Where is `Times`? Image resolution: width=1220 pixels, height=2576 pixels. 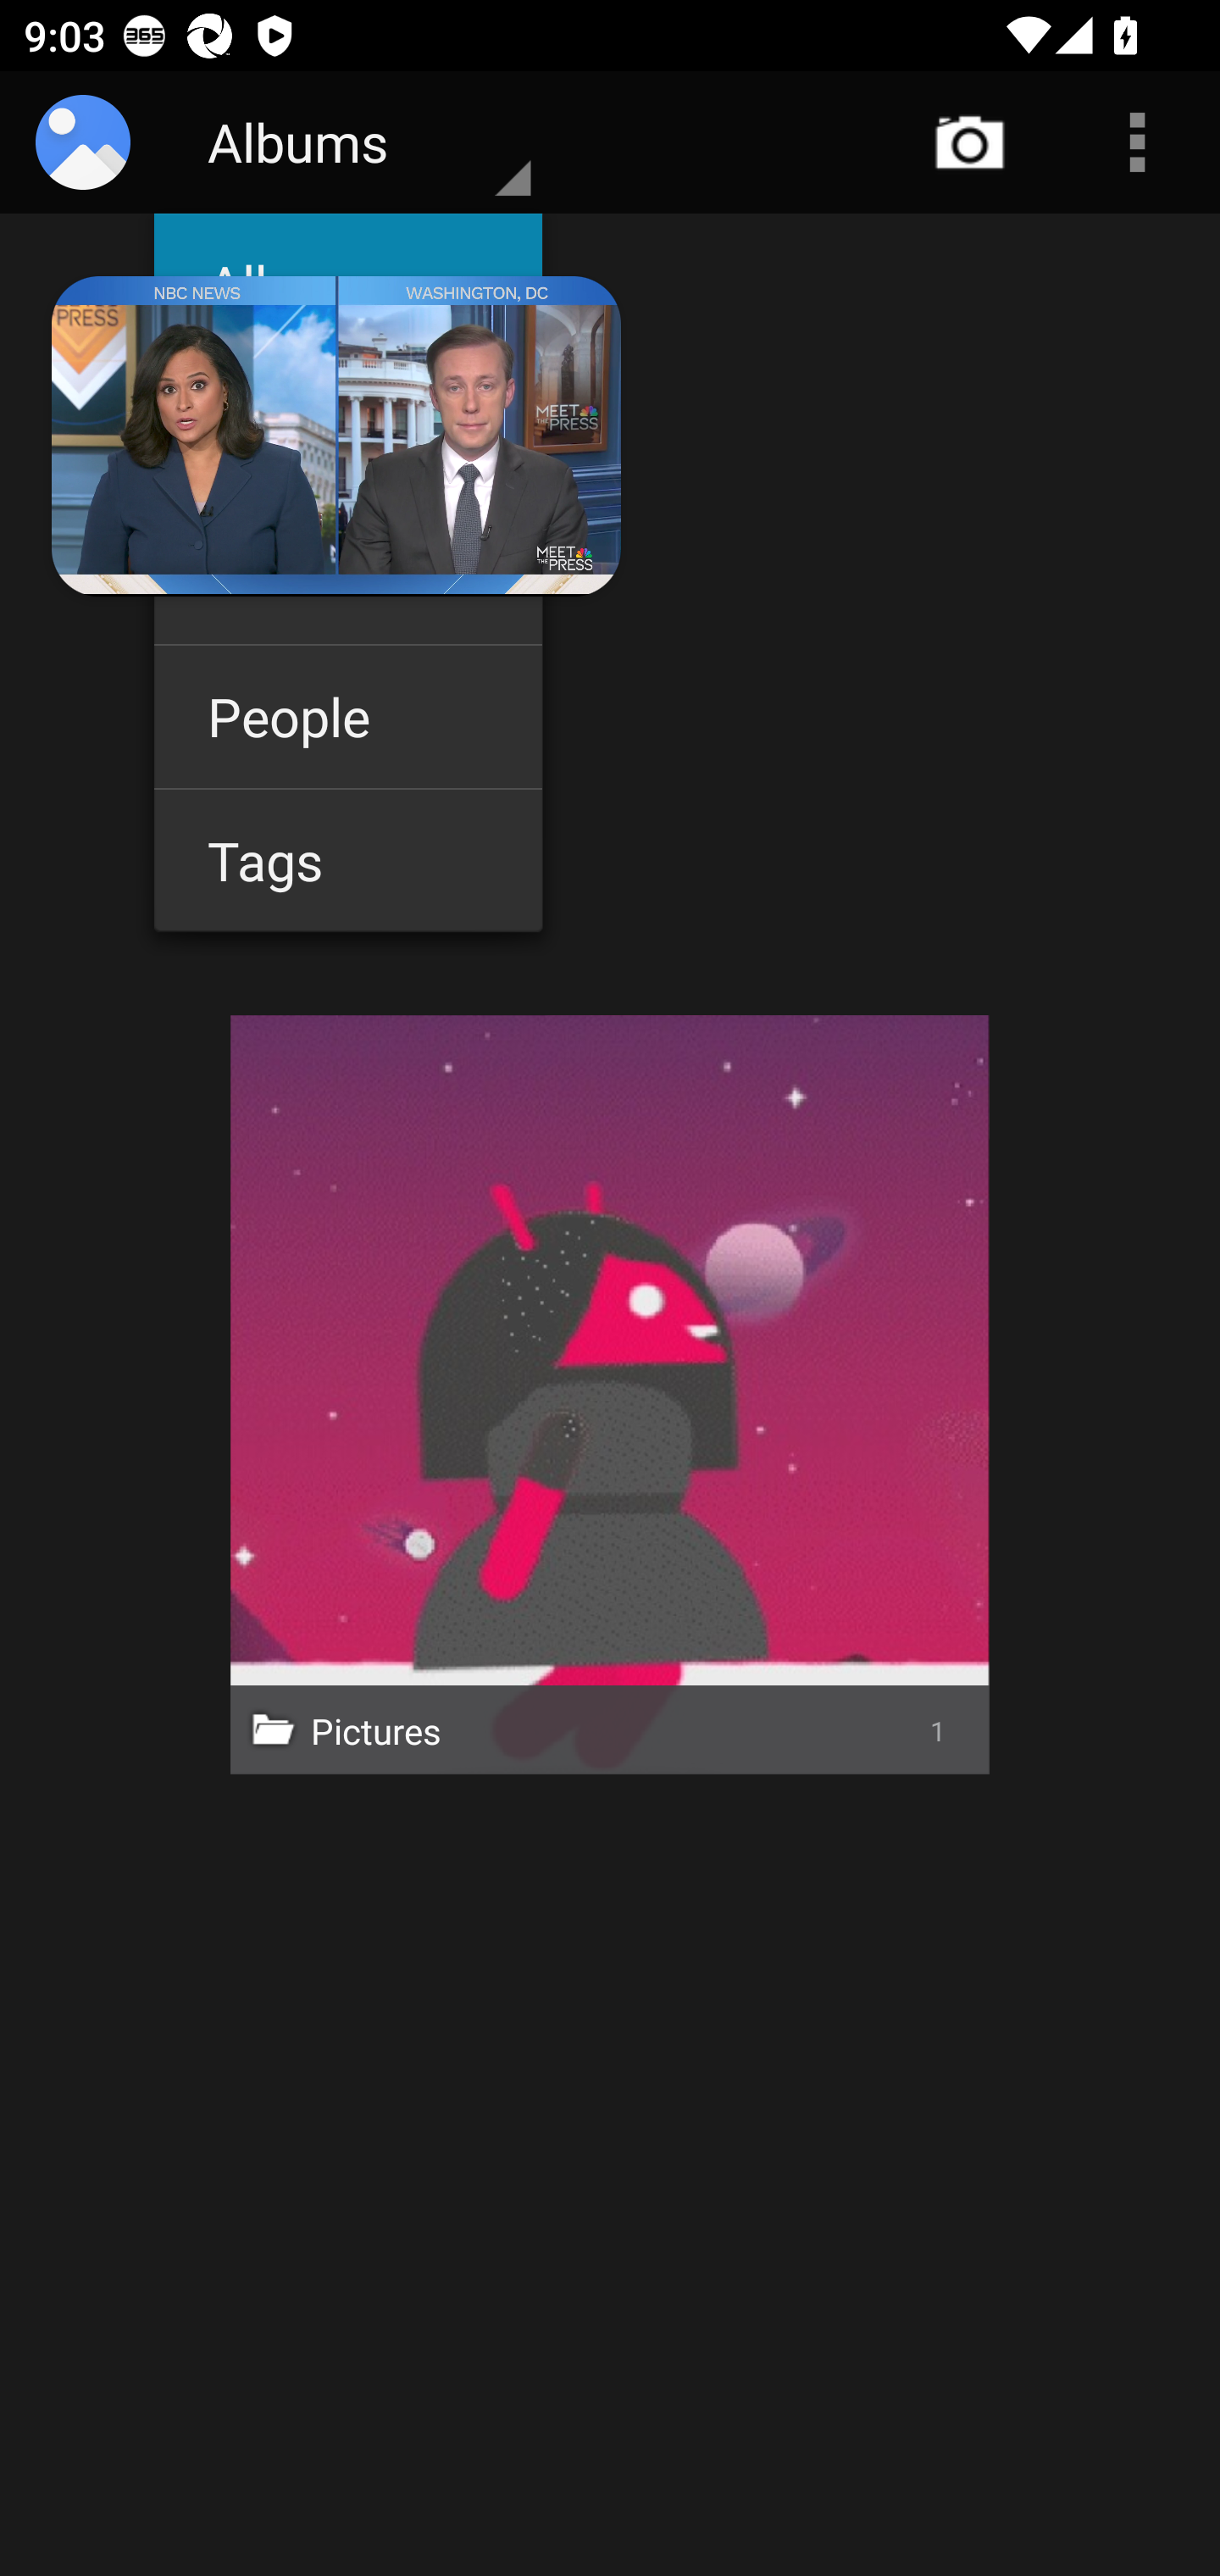
Times is located at coordinates (347, 573).